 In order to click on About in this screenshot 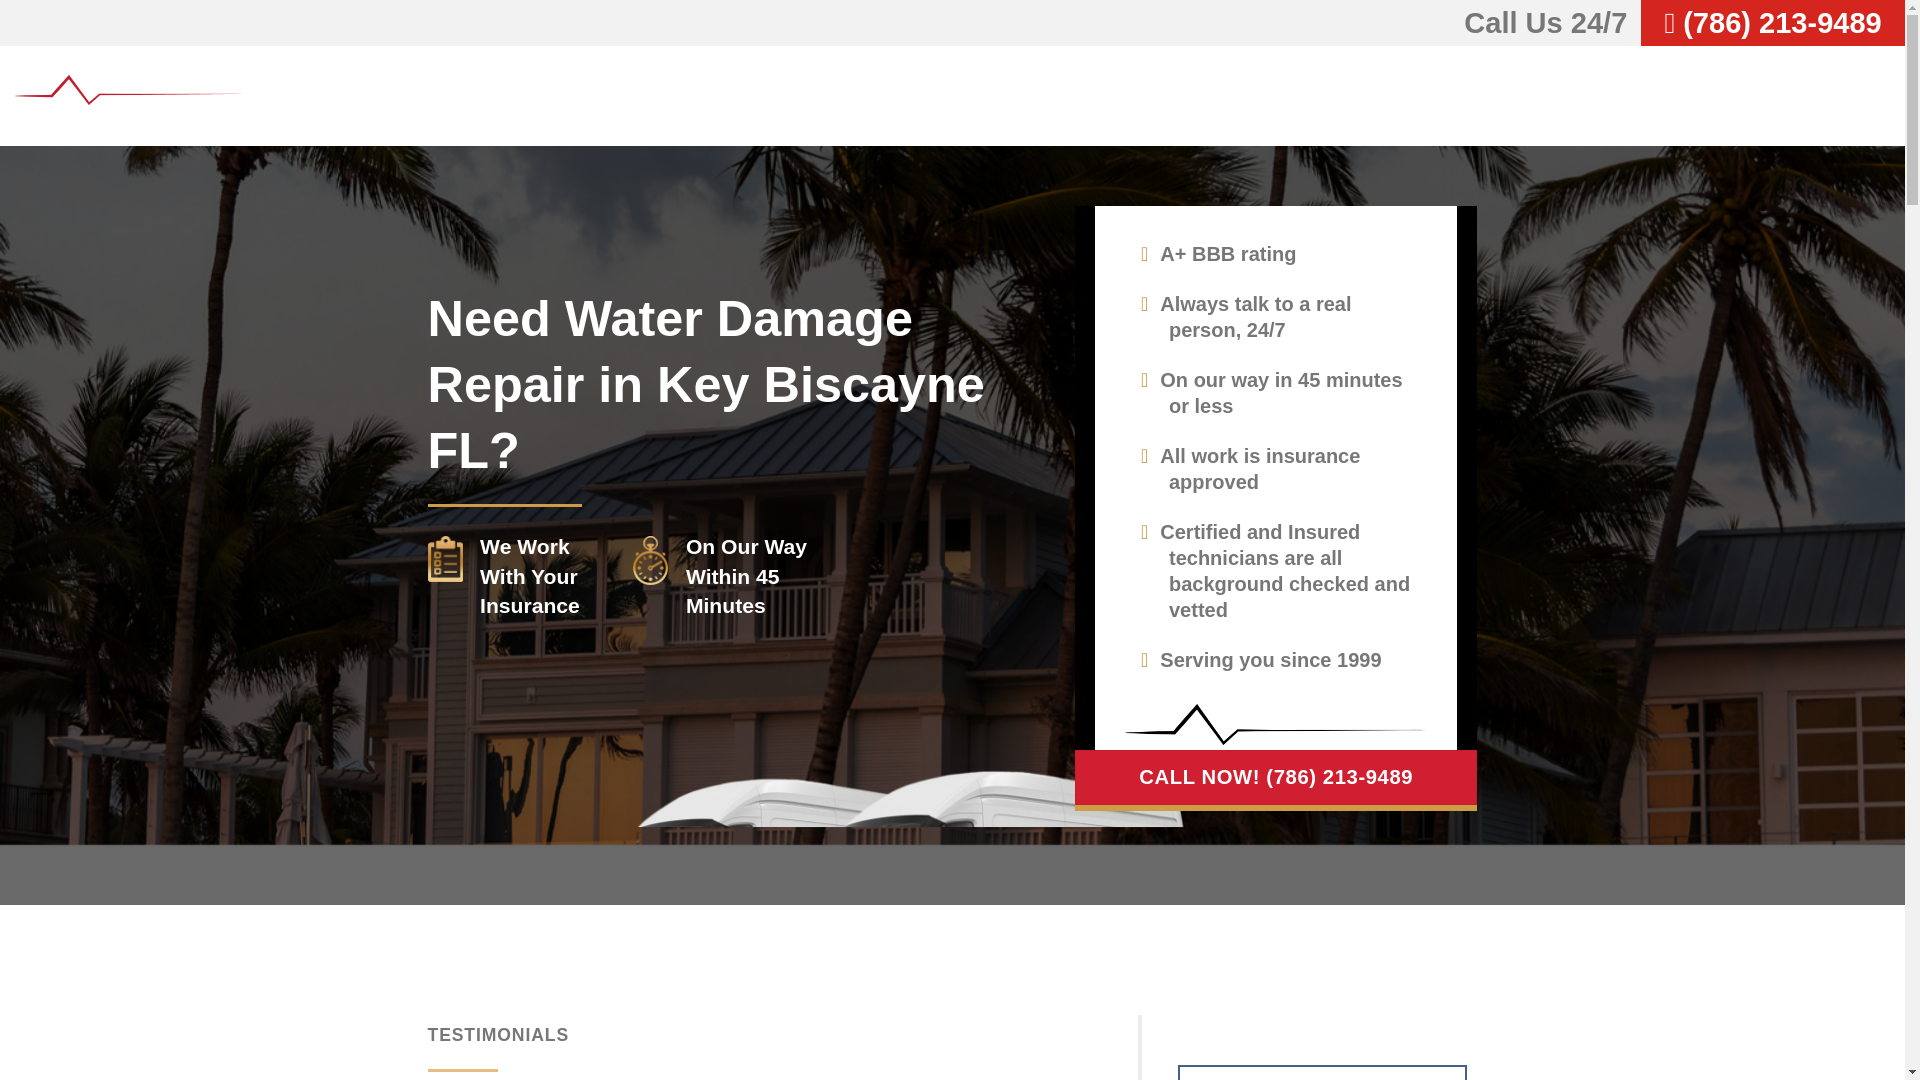, I will do `click(1446, 95)`.